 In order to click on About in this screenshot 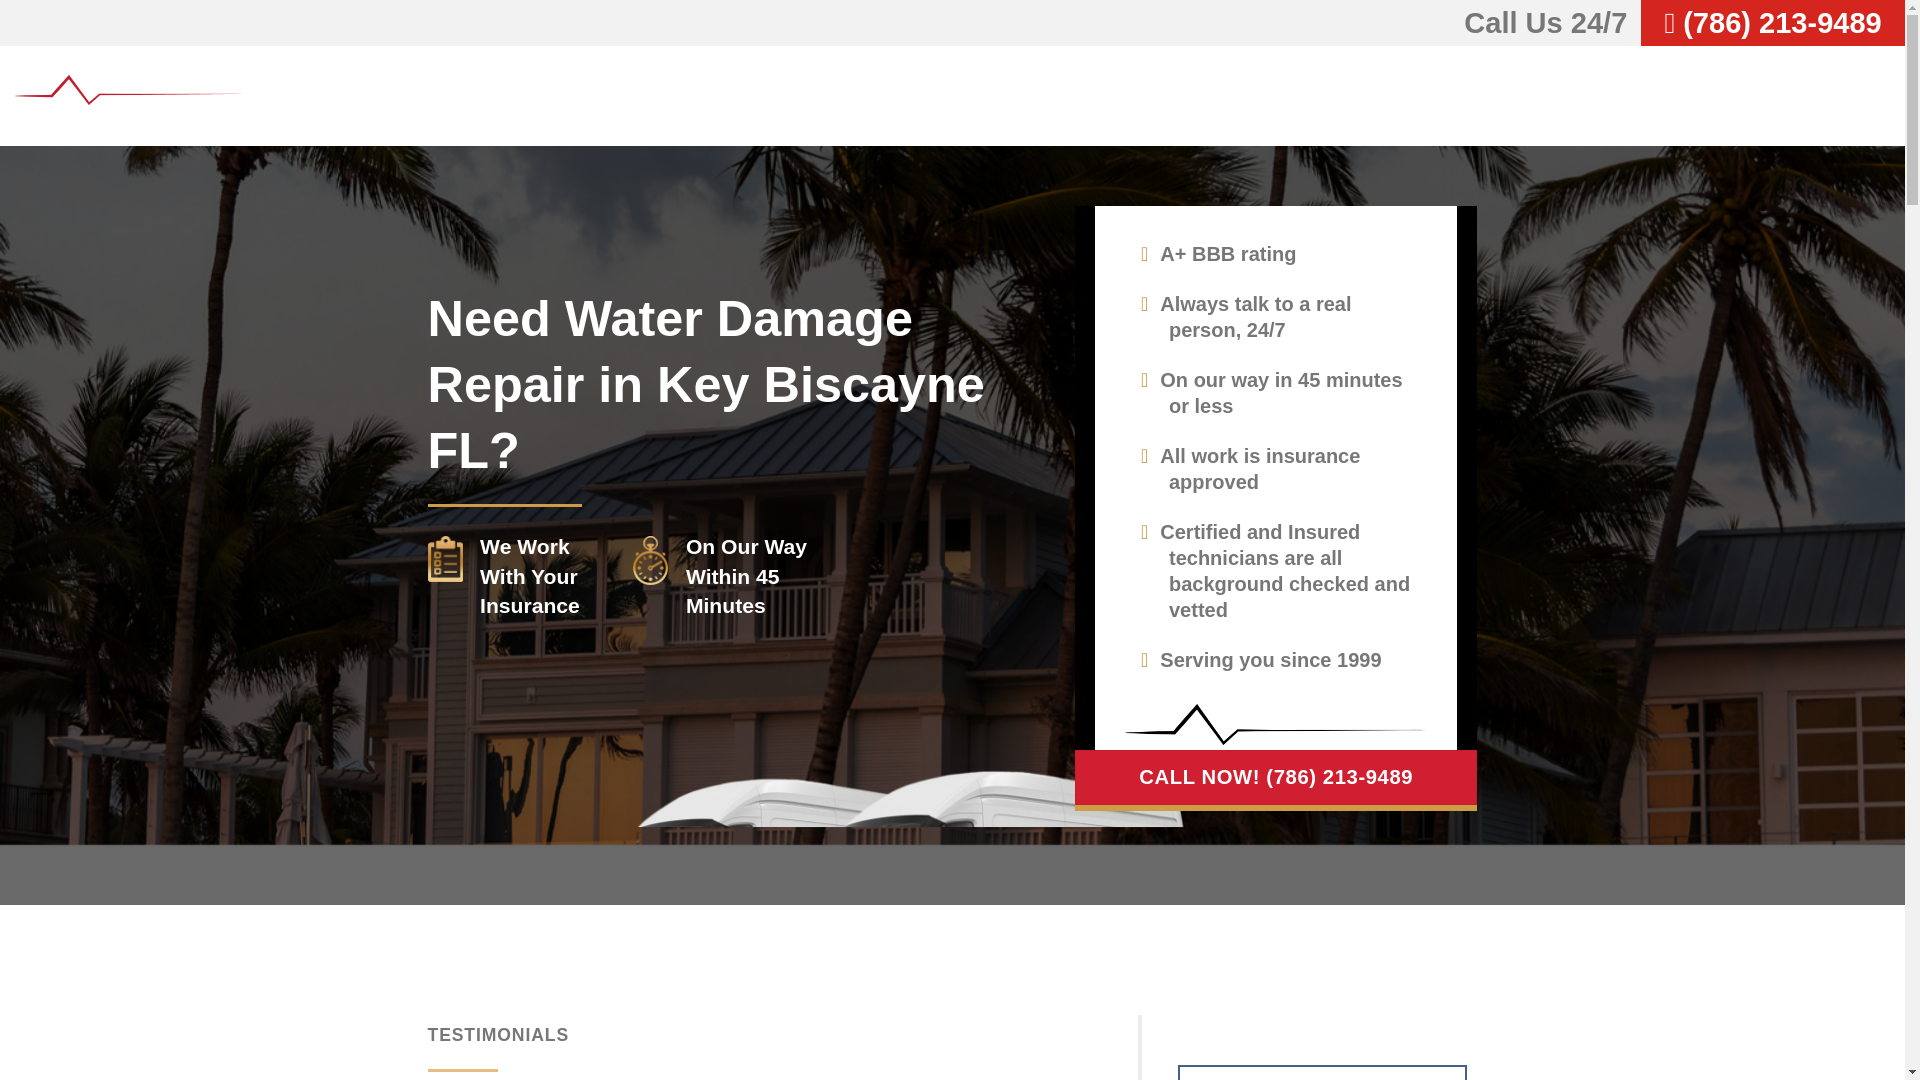, I will do `click(1446, 95)`.